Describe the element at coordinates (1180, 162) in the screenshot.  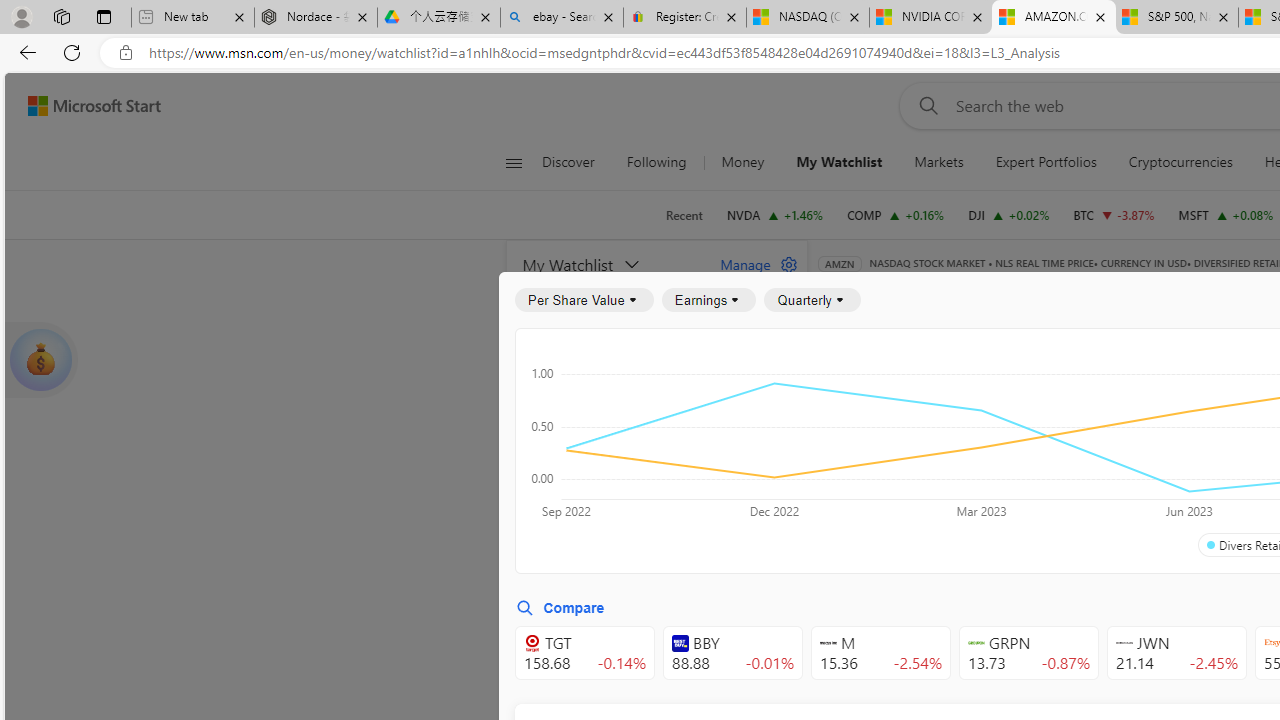
I see `Cryptocurrencies` at that location.